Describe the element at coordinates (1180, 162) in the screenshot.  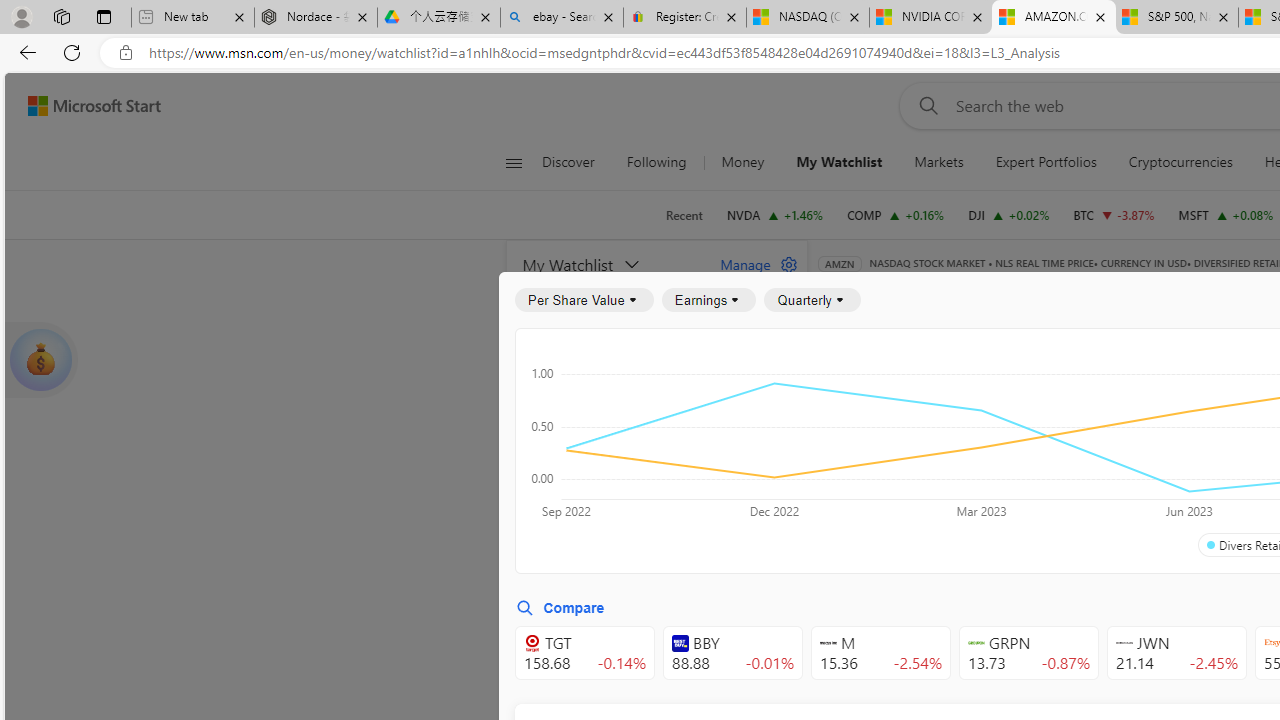
I see `Cryptocurrencies` at that location.